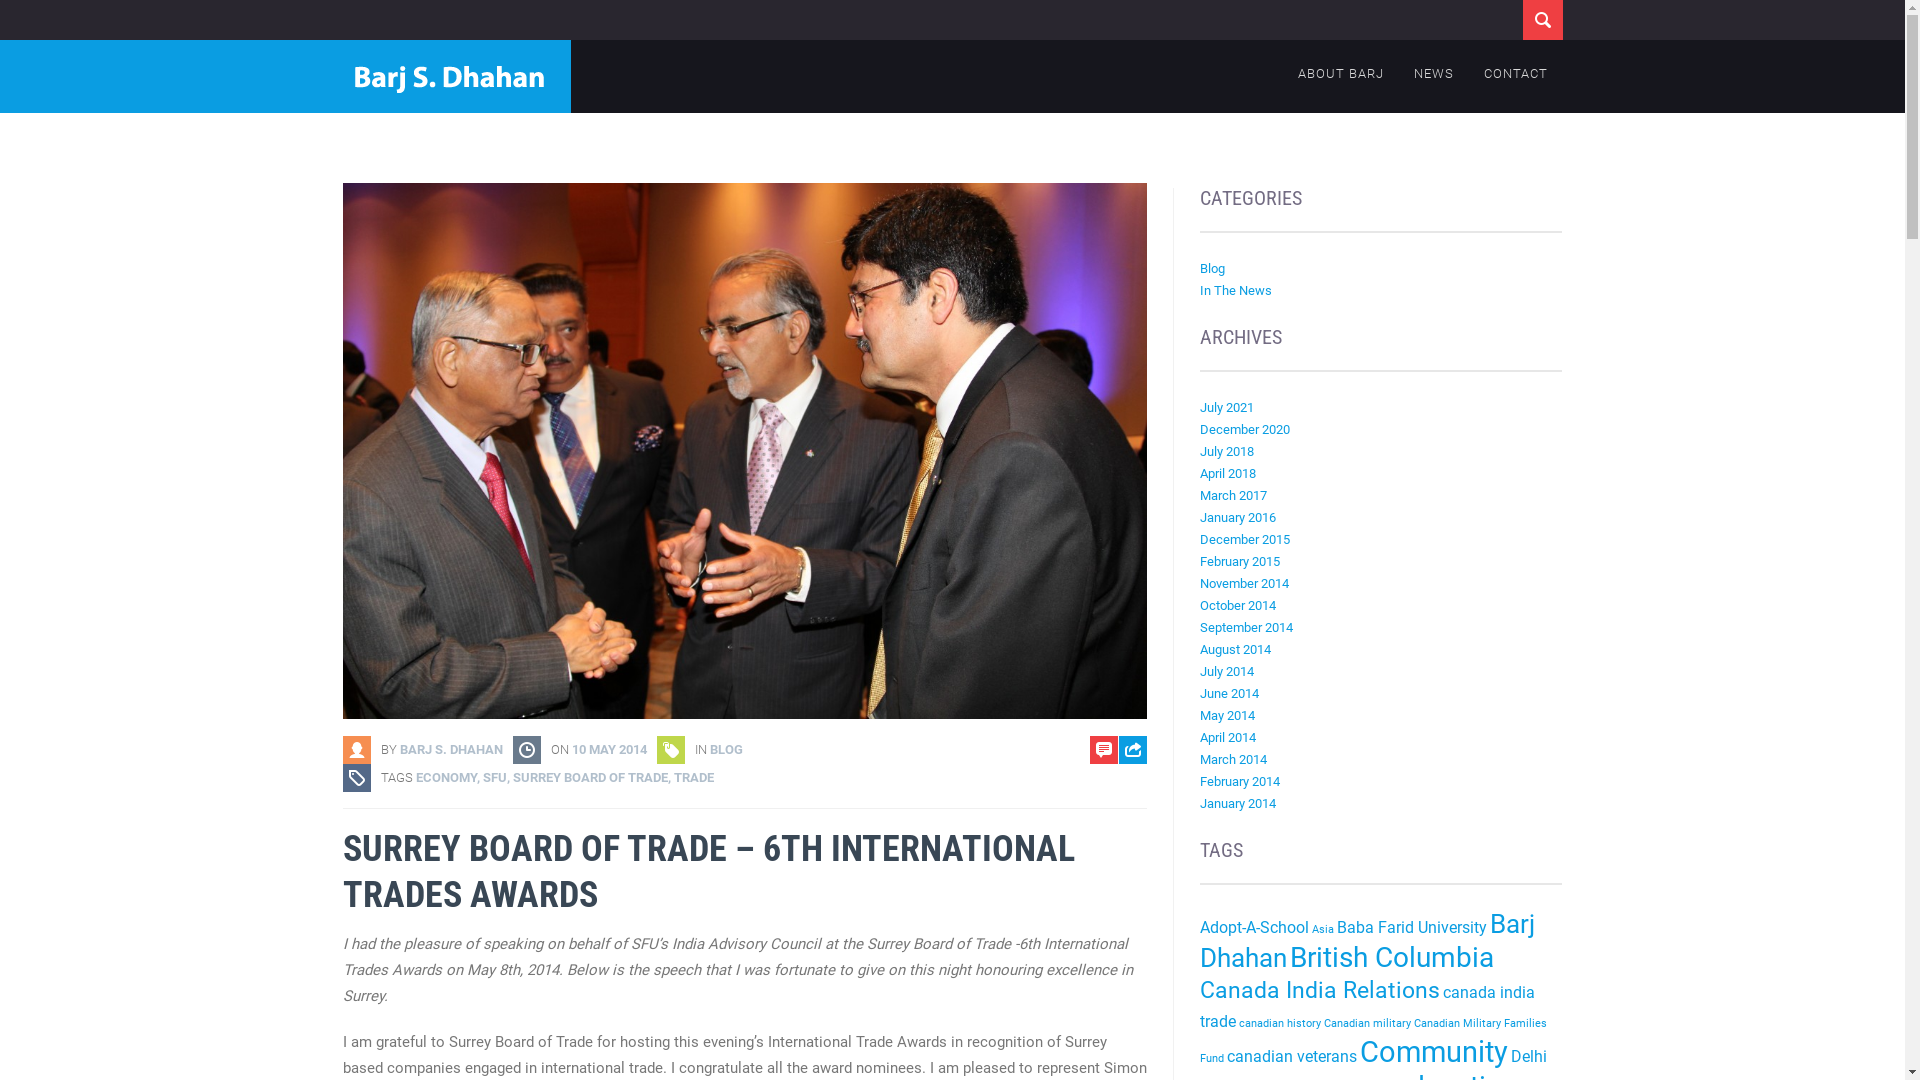 The image size is (1920, 1080). What do you see at coordinates (1412, 928) in the screenshot?
I see `Baba Farid University` at bounding box center [1412, 928].